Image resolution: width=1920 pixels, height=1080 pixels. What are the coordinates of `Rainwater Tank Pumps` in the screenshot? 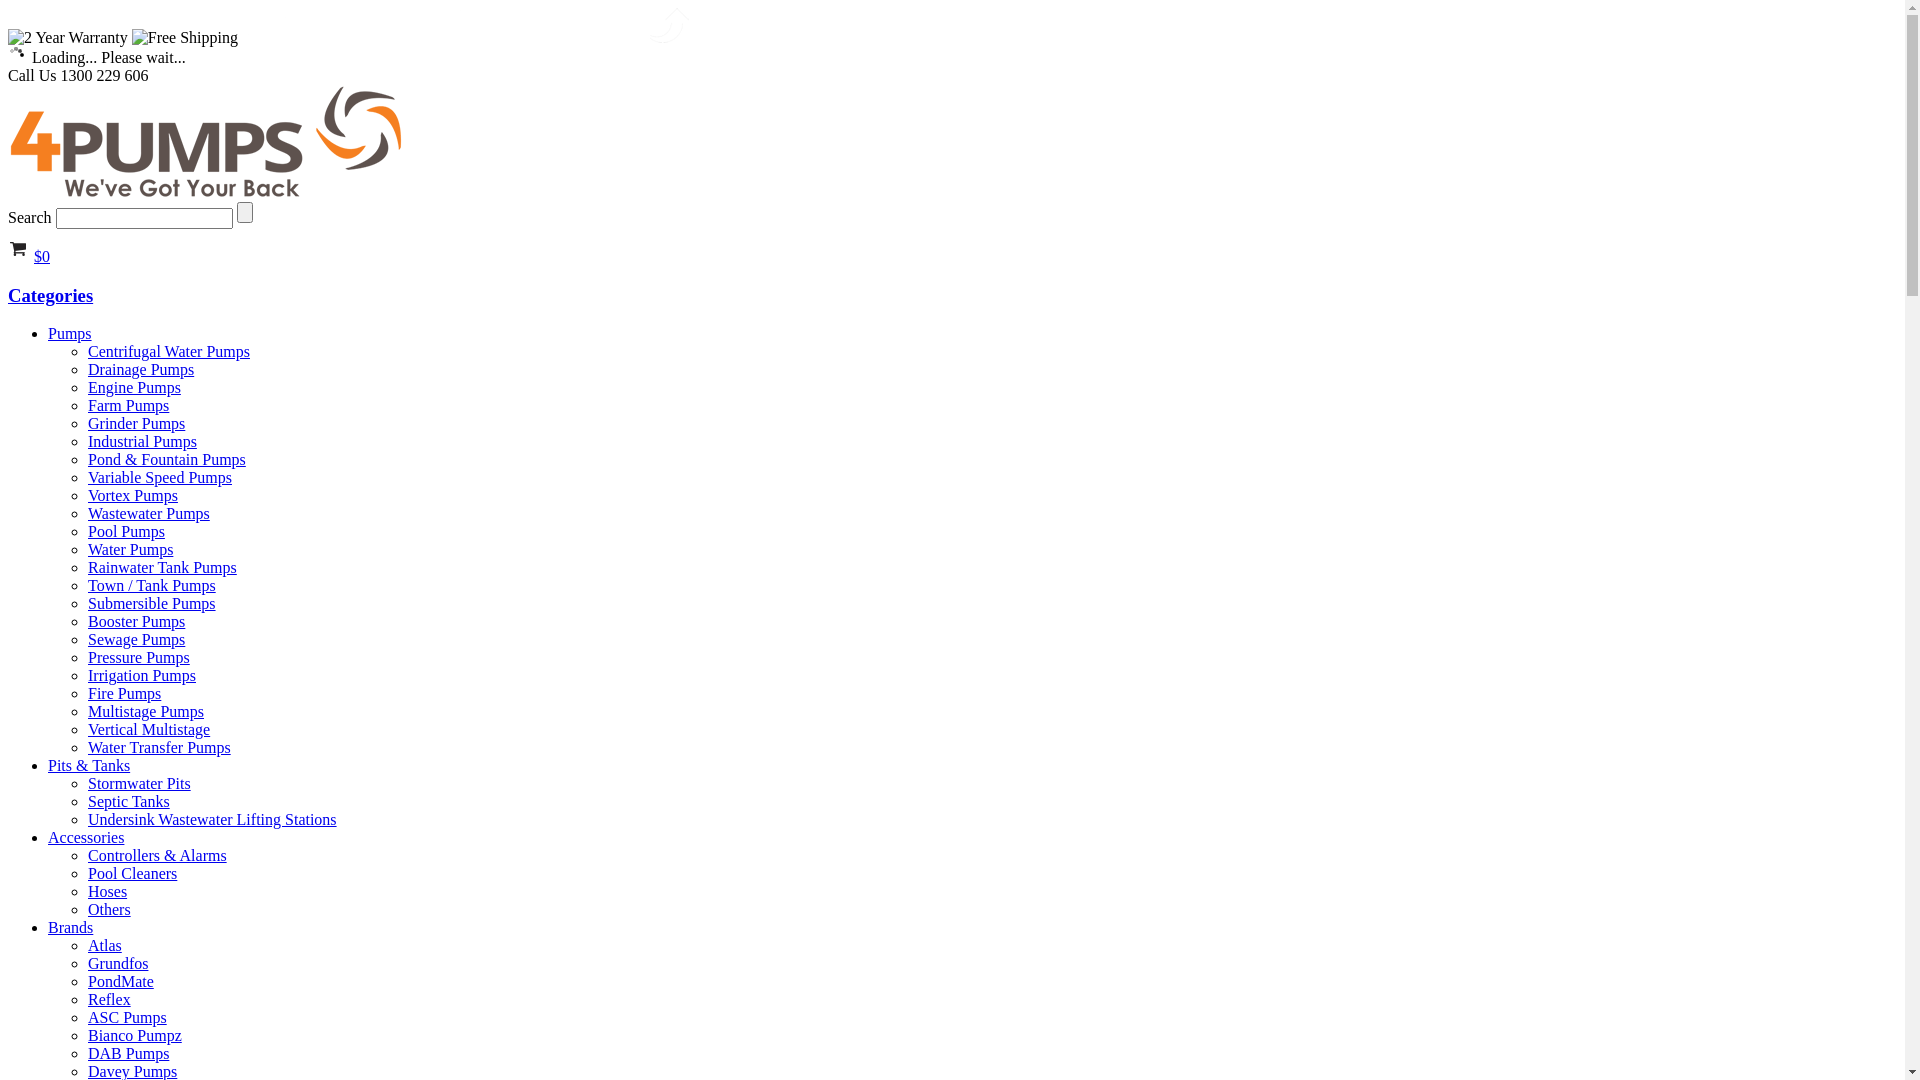 It's located at (162, 568).